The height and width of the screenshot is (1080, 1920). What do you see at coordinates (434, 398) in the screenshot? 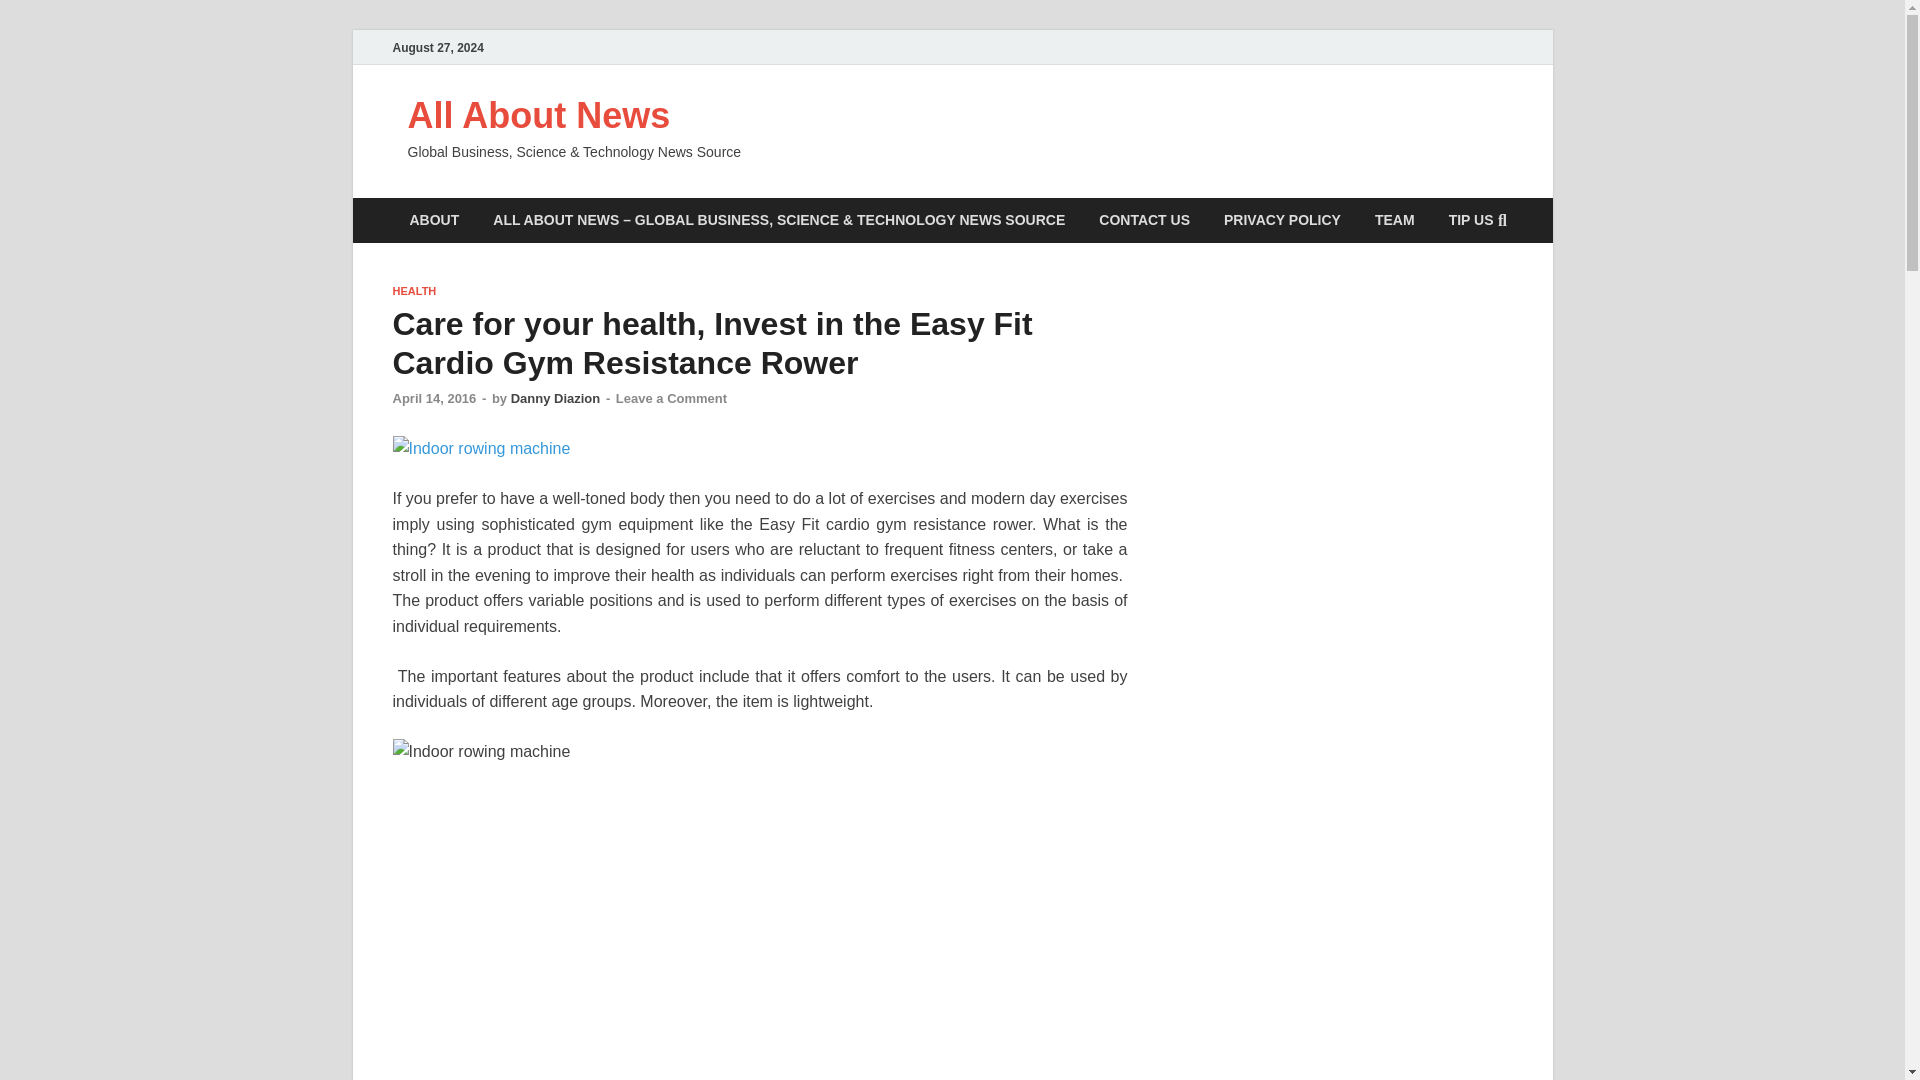
I see `April 14, 2016` at bounding box center [434, 398].